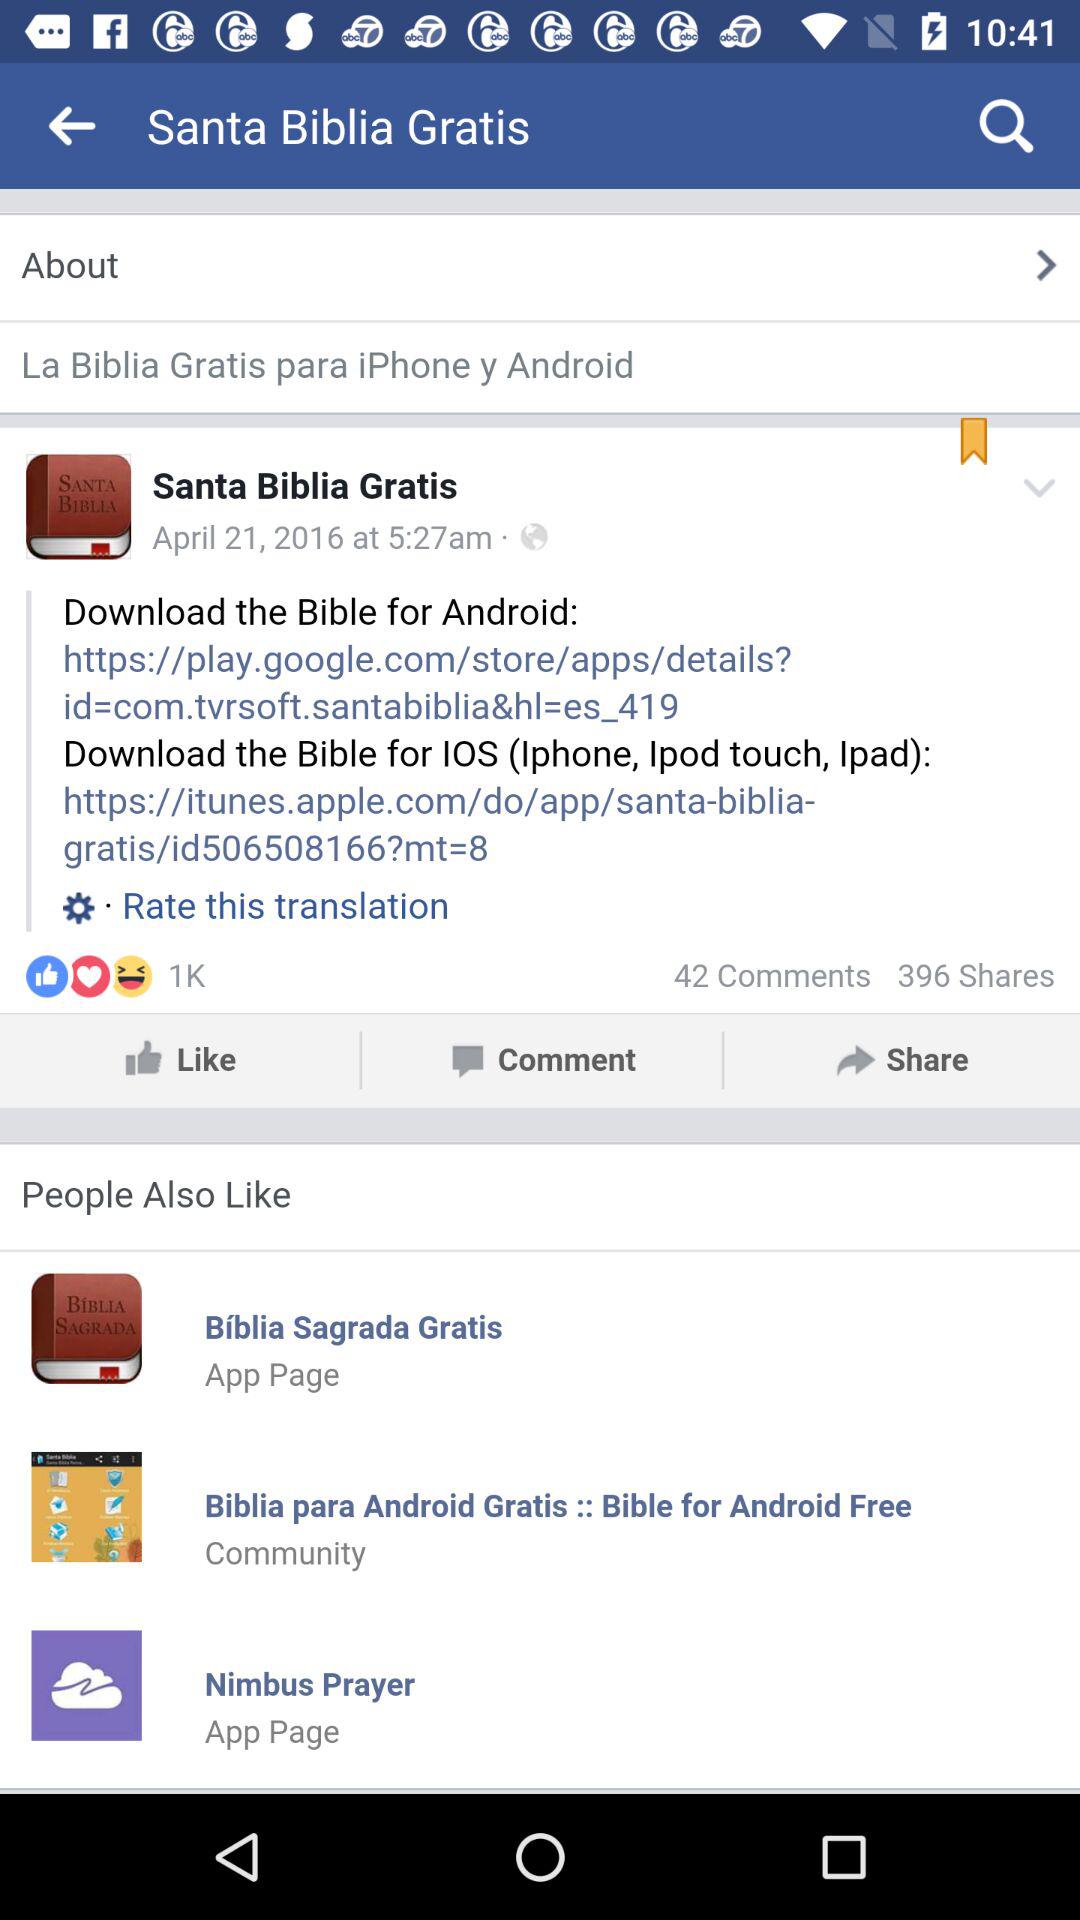  Describe the element at coordinates (1006, 126) in the screenshot. I see `click the icon next to santa biblia gratis icon` at that location.